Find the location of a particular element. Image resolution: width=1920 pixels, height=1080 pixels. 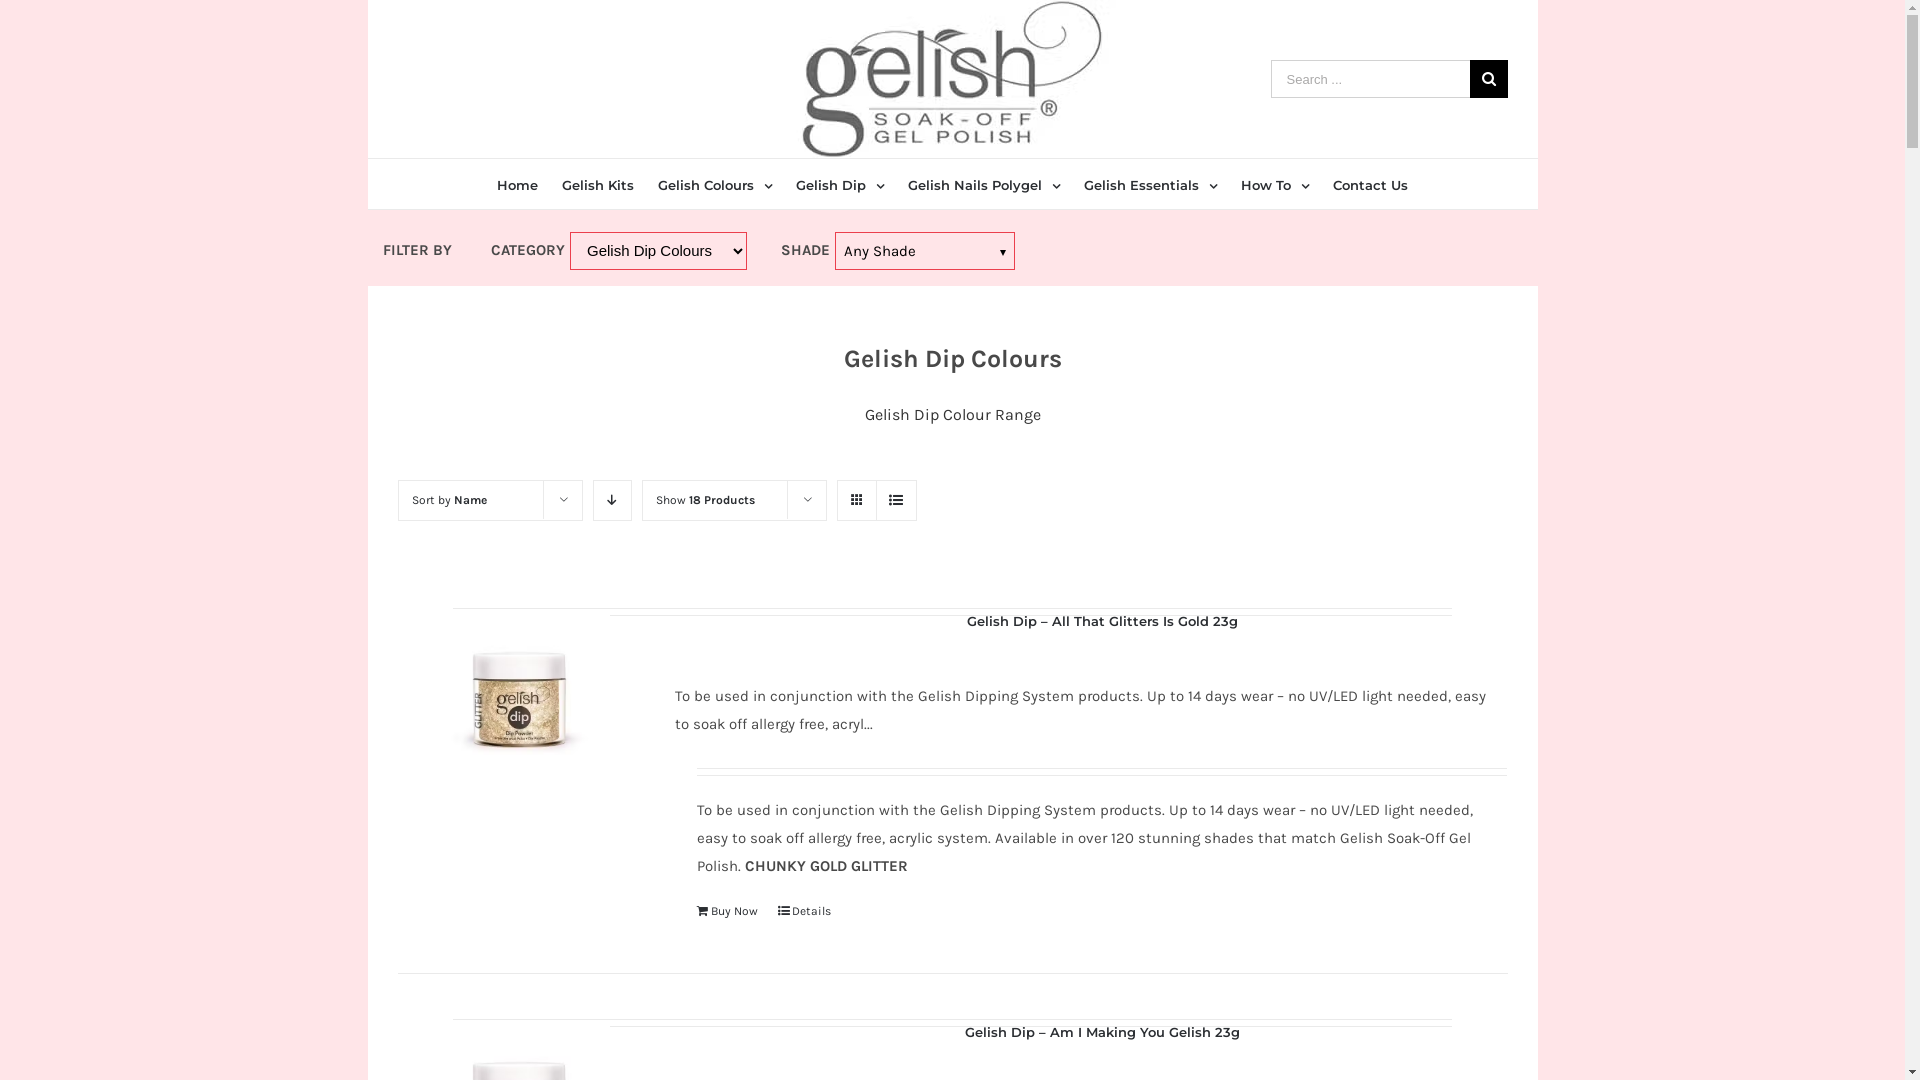

Home is located at coordinates (518, 184).